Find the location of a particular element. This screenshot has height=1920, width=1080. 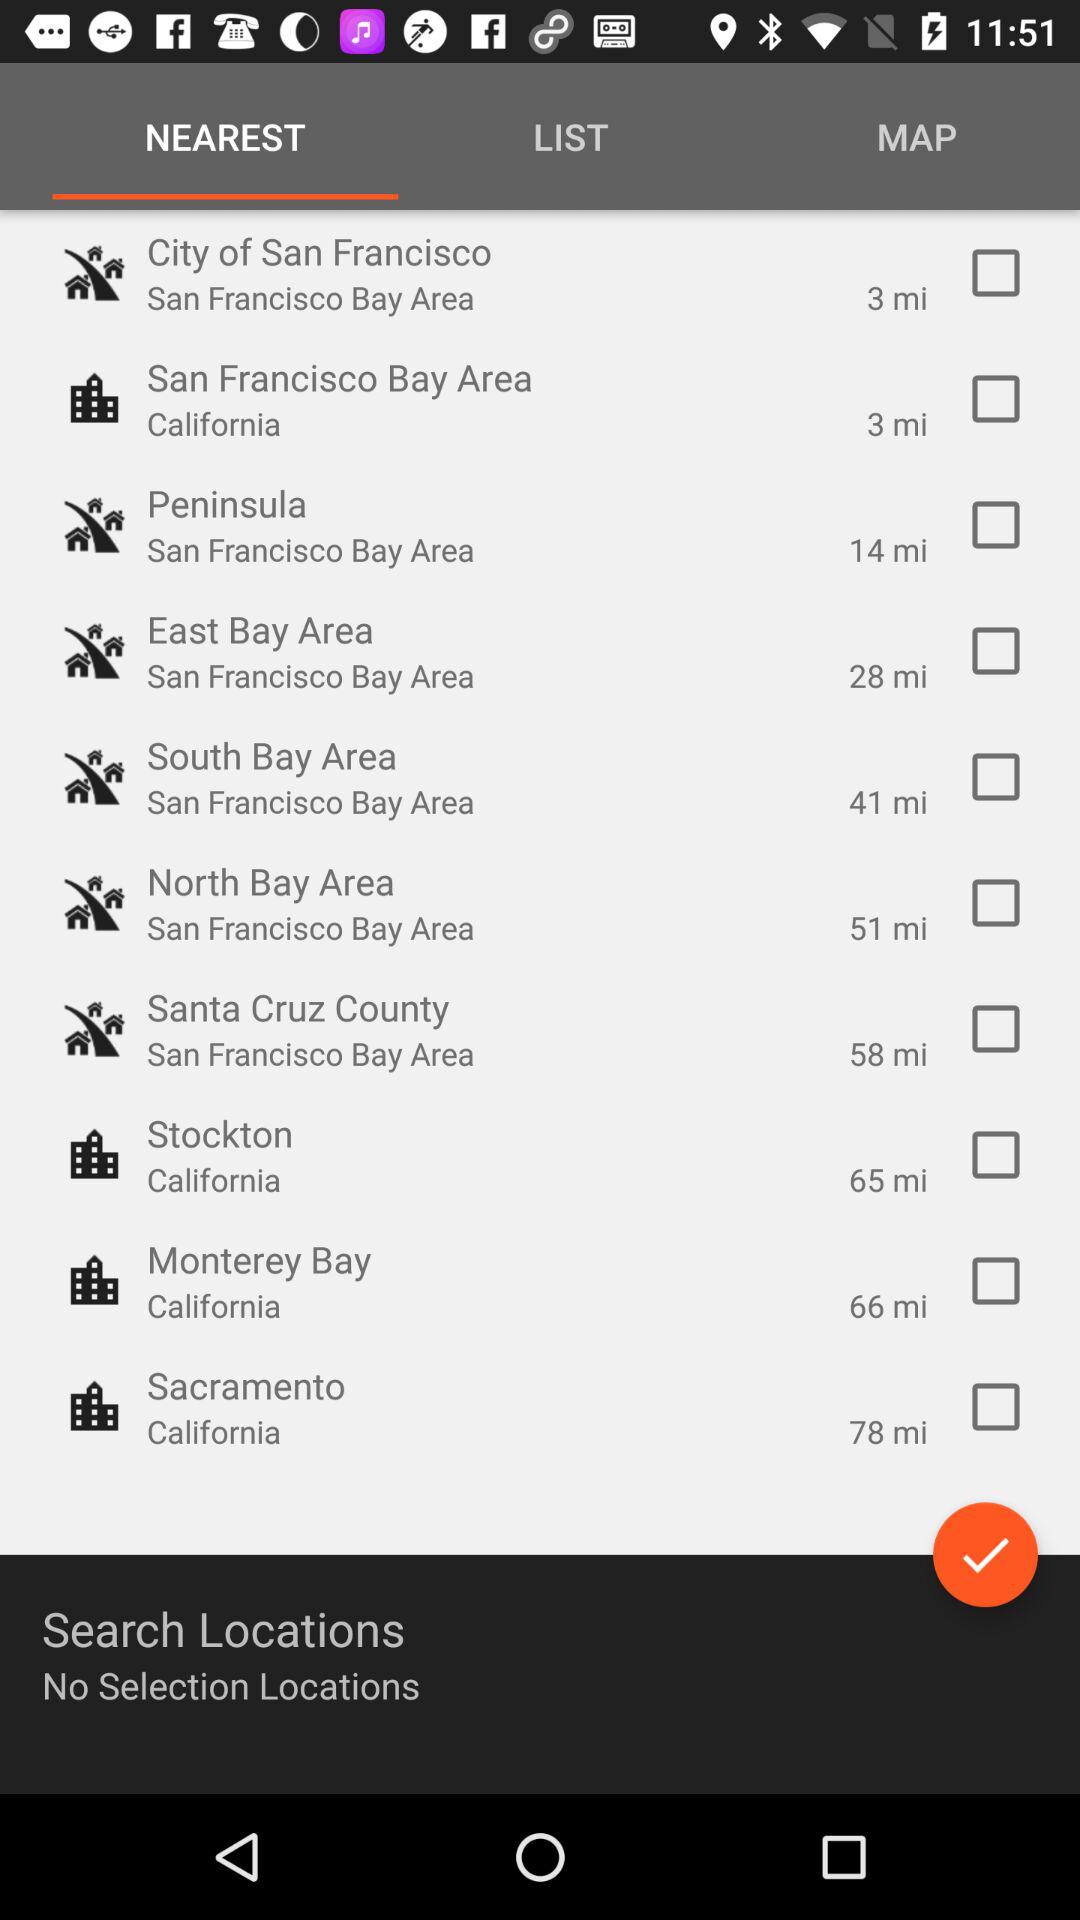

check option is located at coordinates (996, 651).